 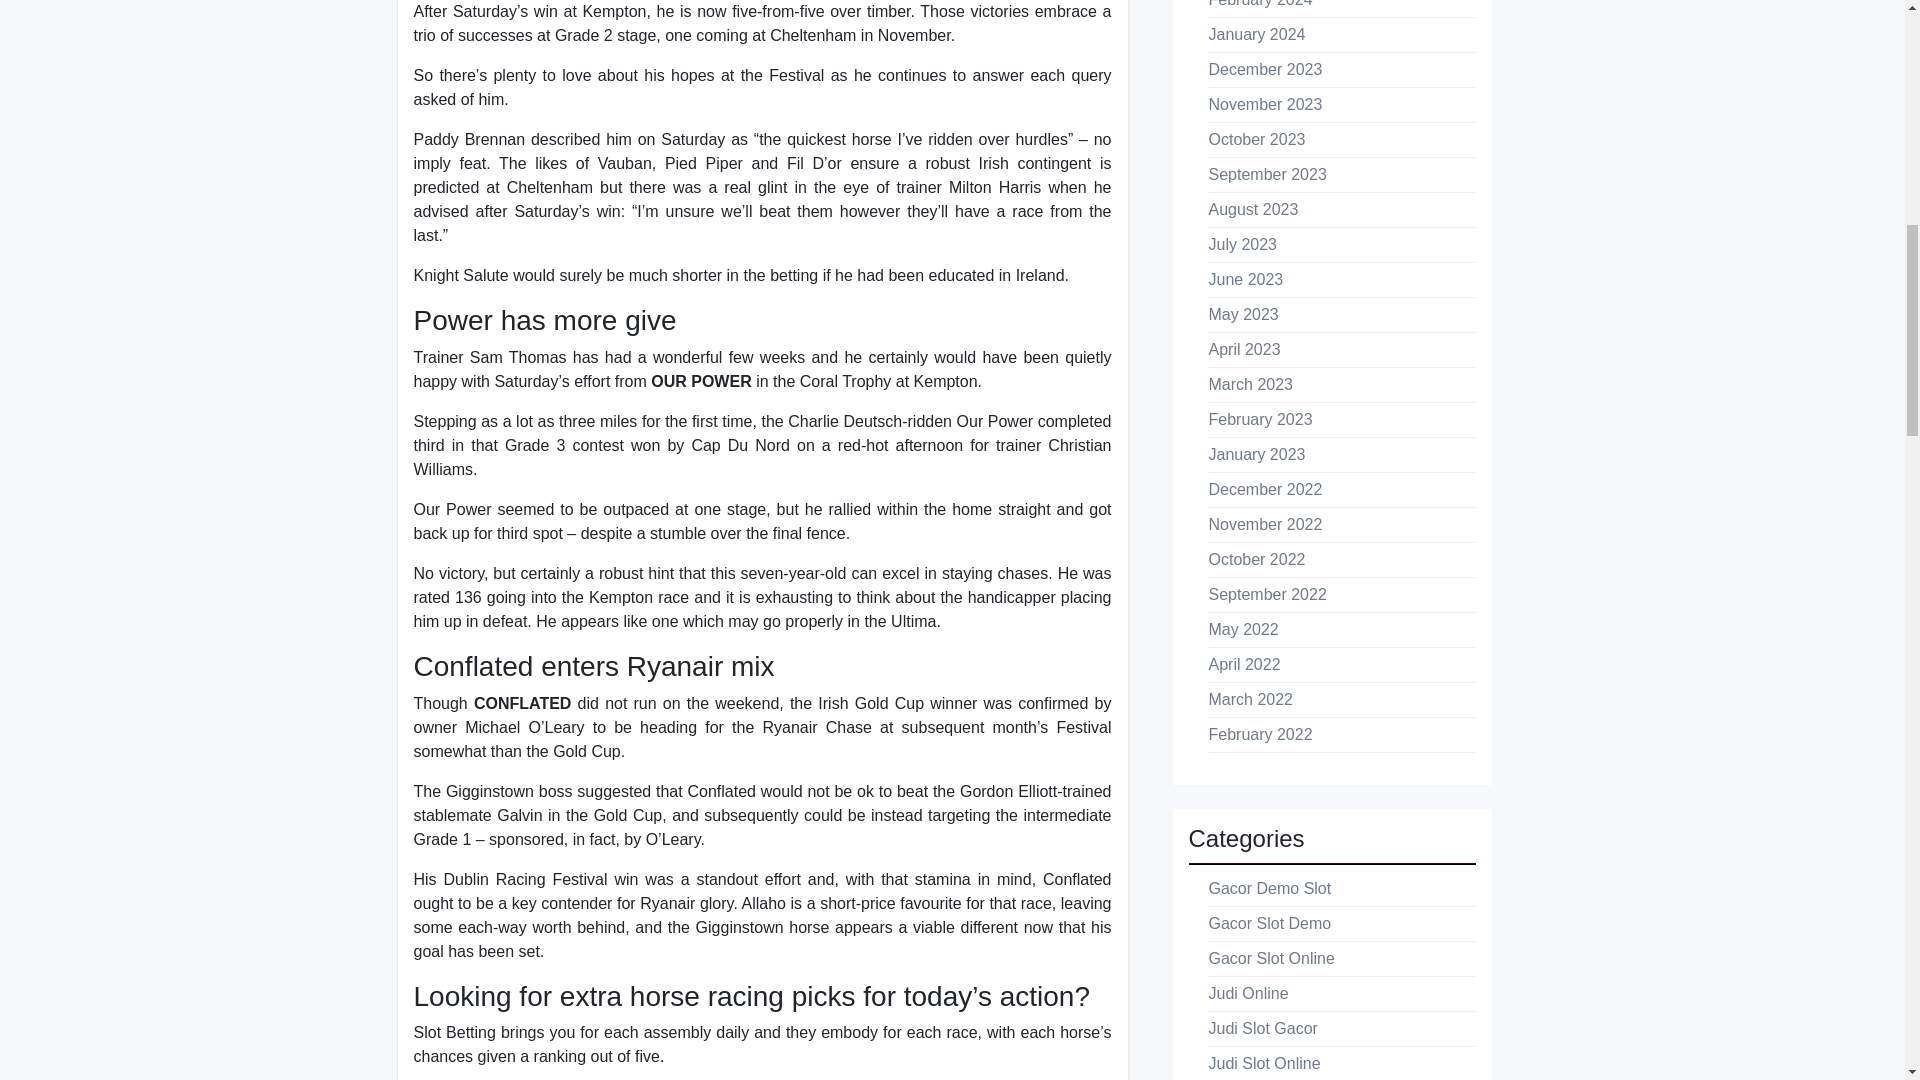 I want to click on May 2022, so click(x=1242, y=630).